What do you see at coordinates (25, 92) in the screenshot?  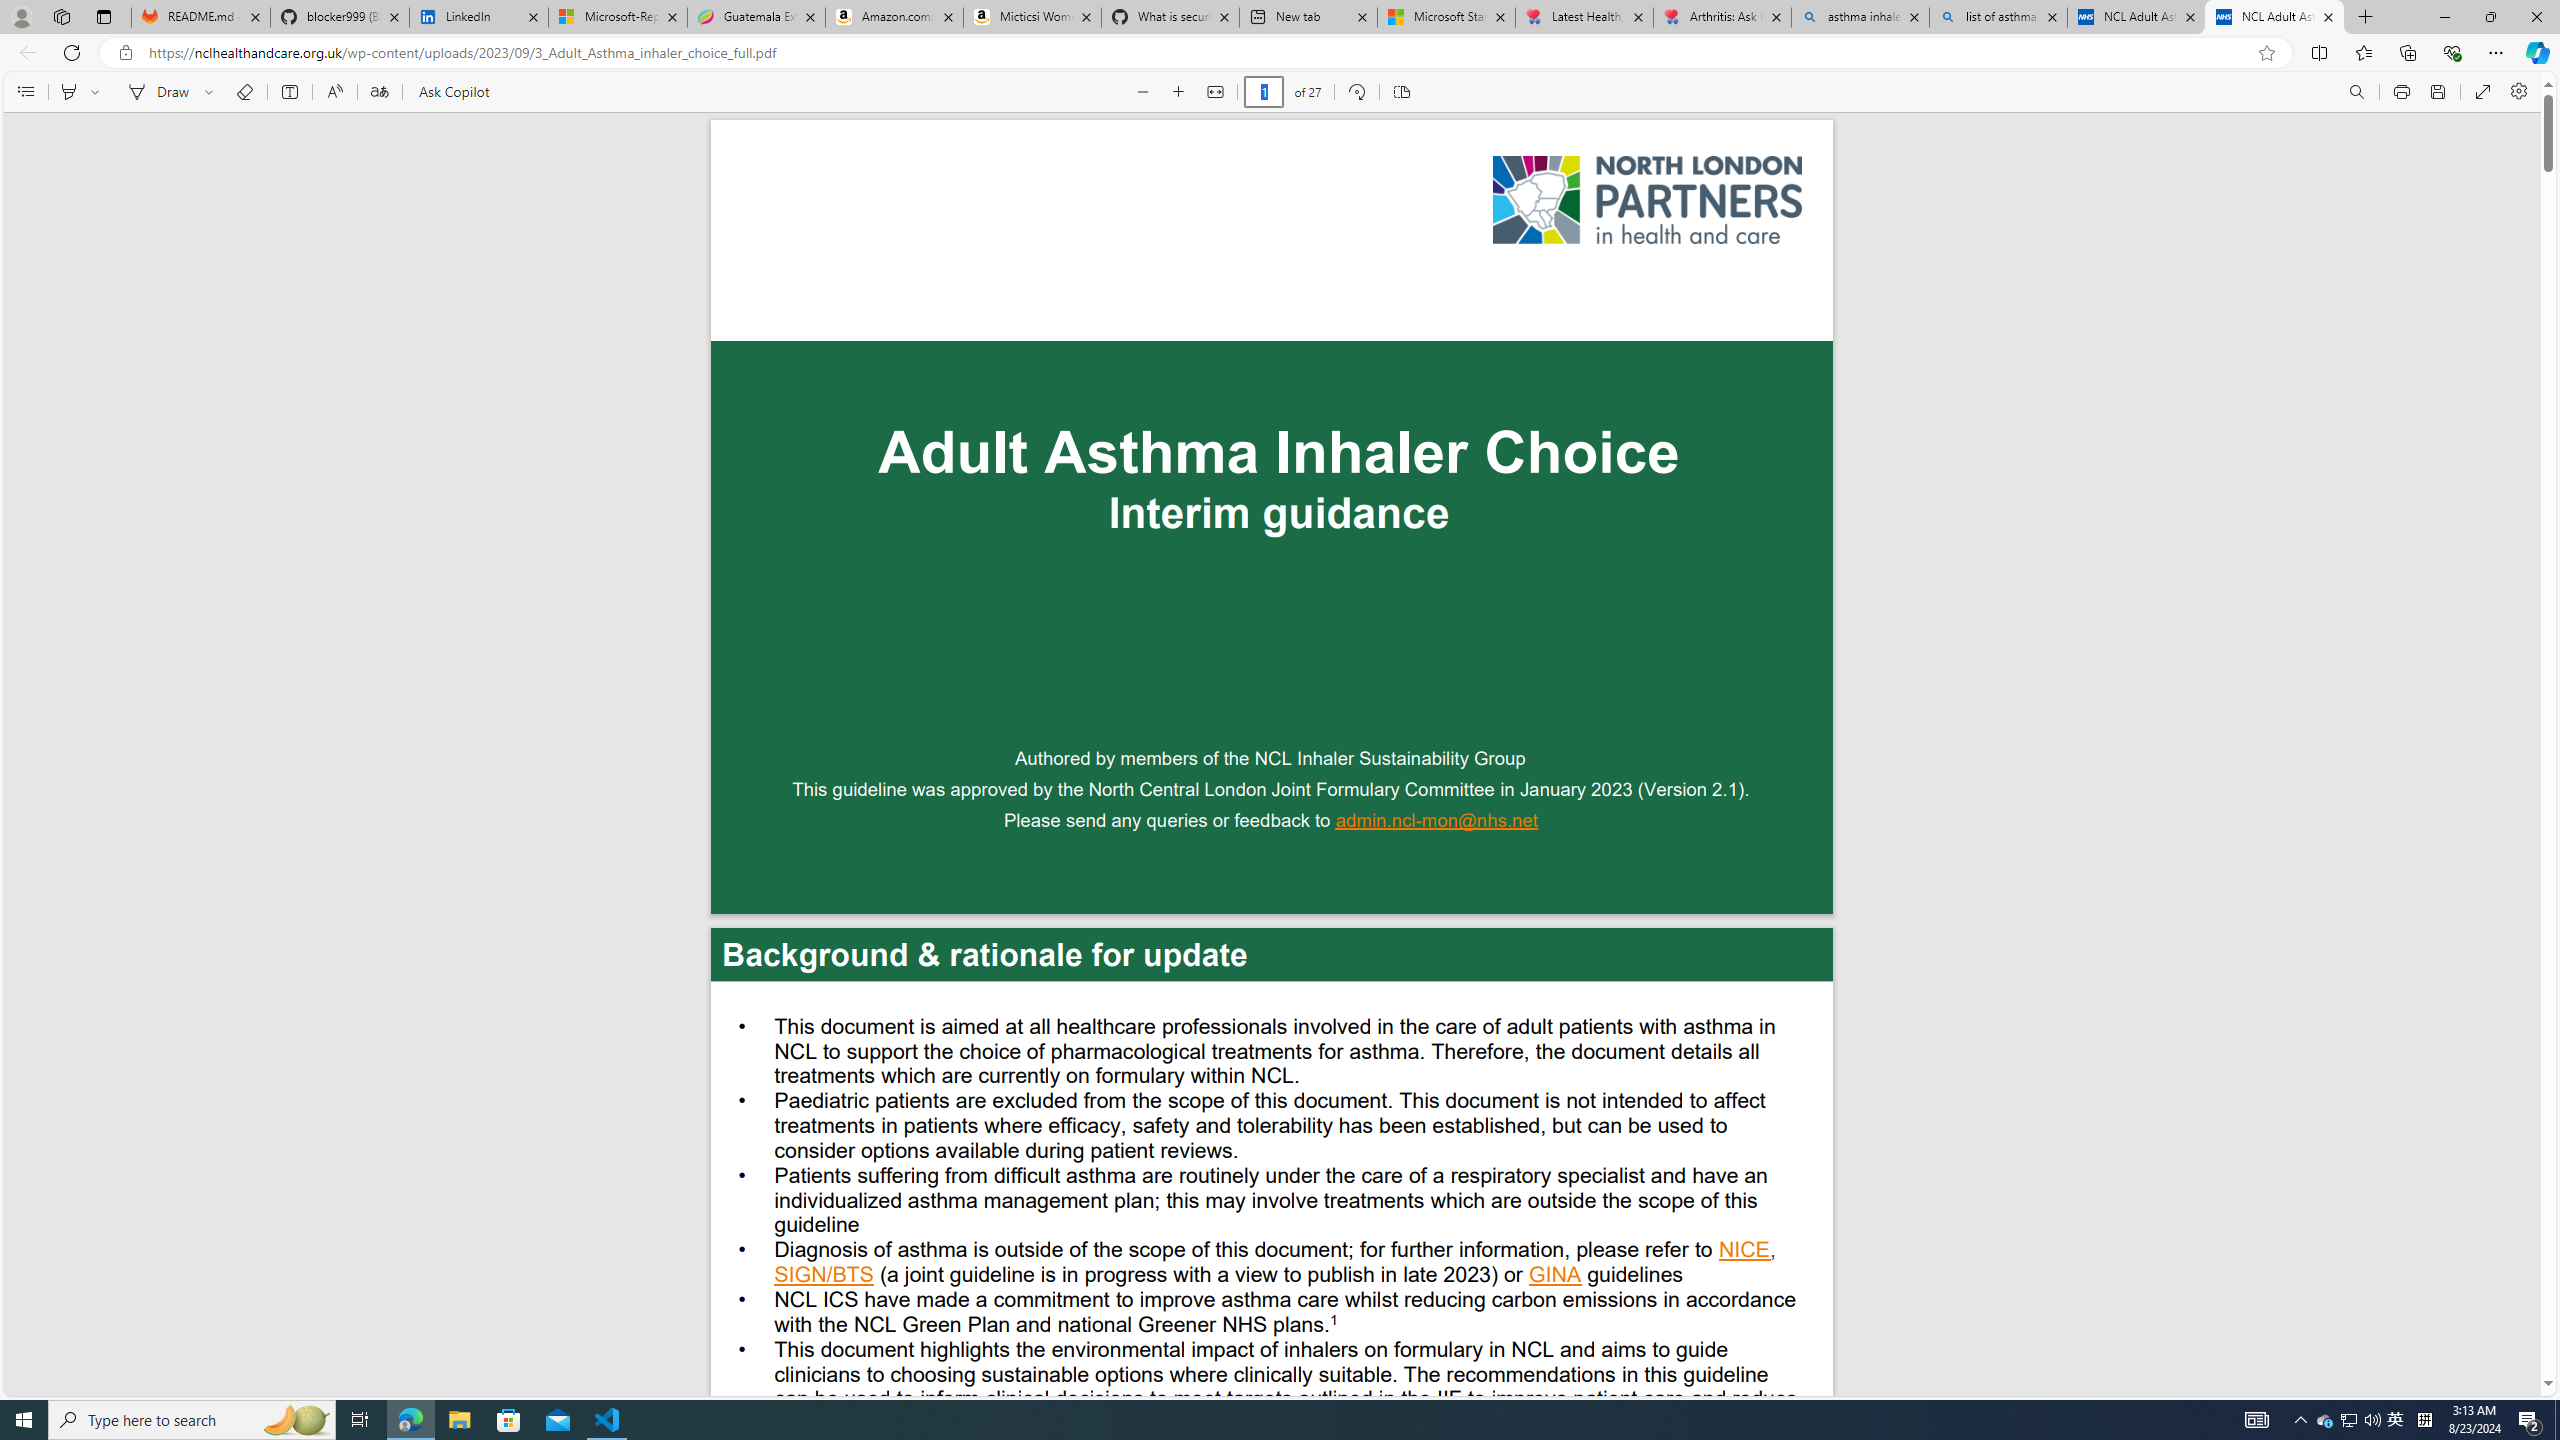 I see `Contents` at bounding box center [25, 92].